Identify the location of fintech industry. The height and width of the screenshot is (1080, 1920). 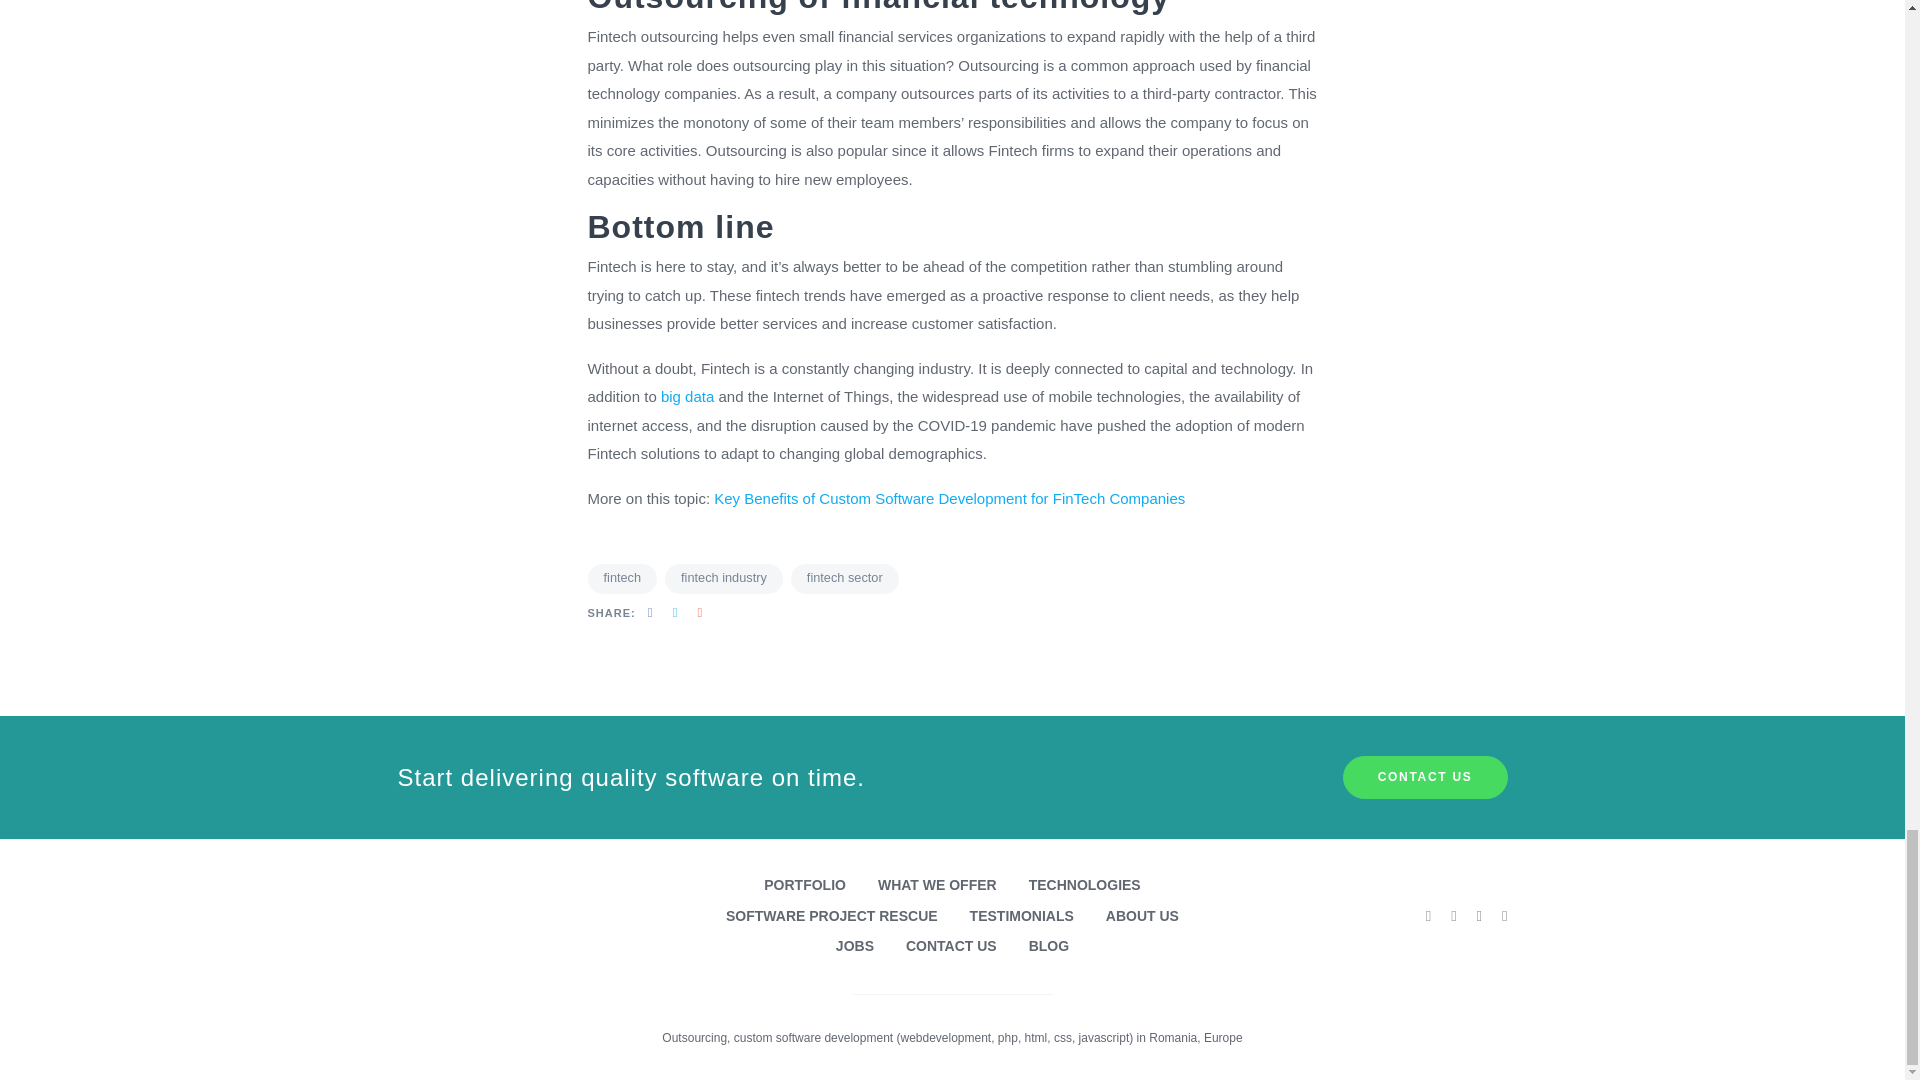
(724, 578).